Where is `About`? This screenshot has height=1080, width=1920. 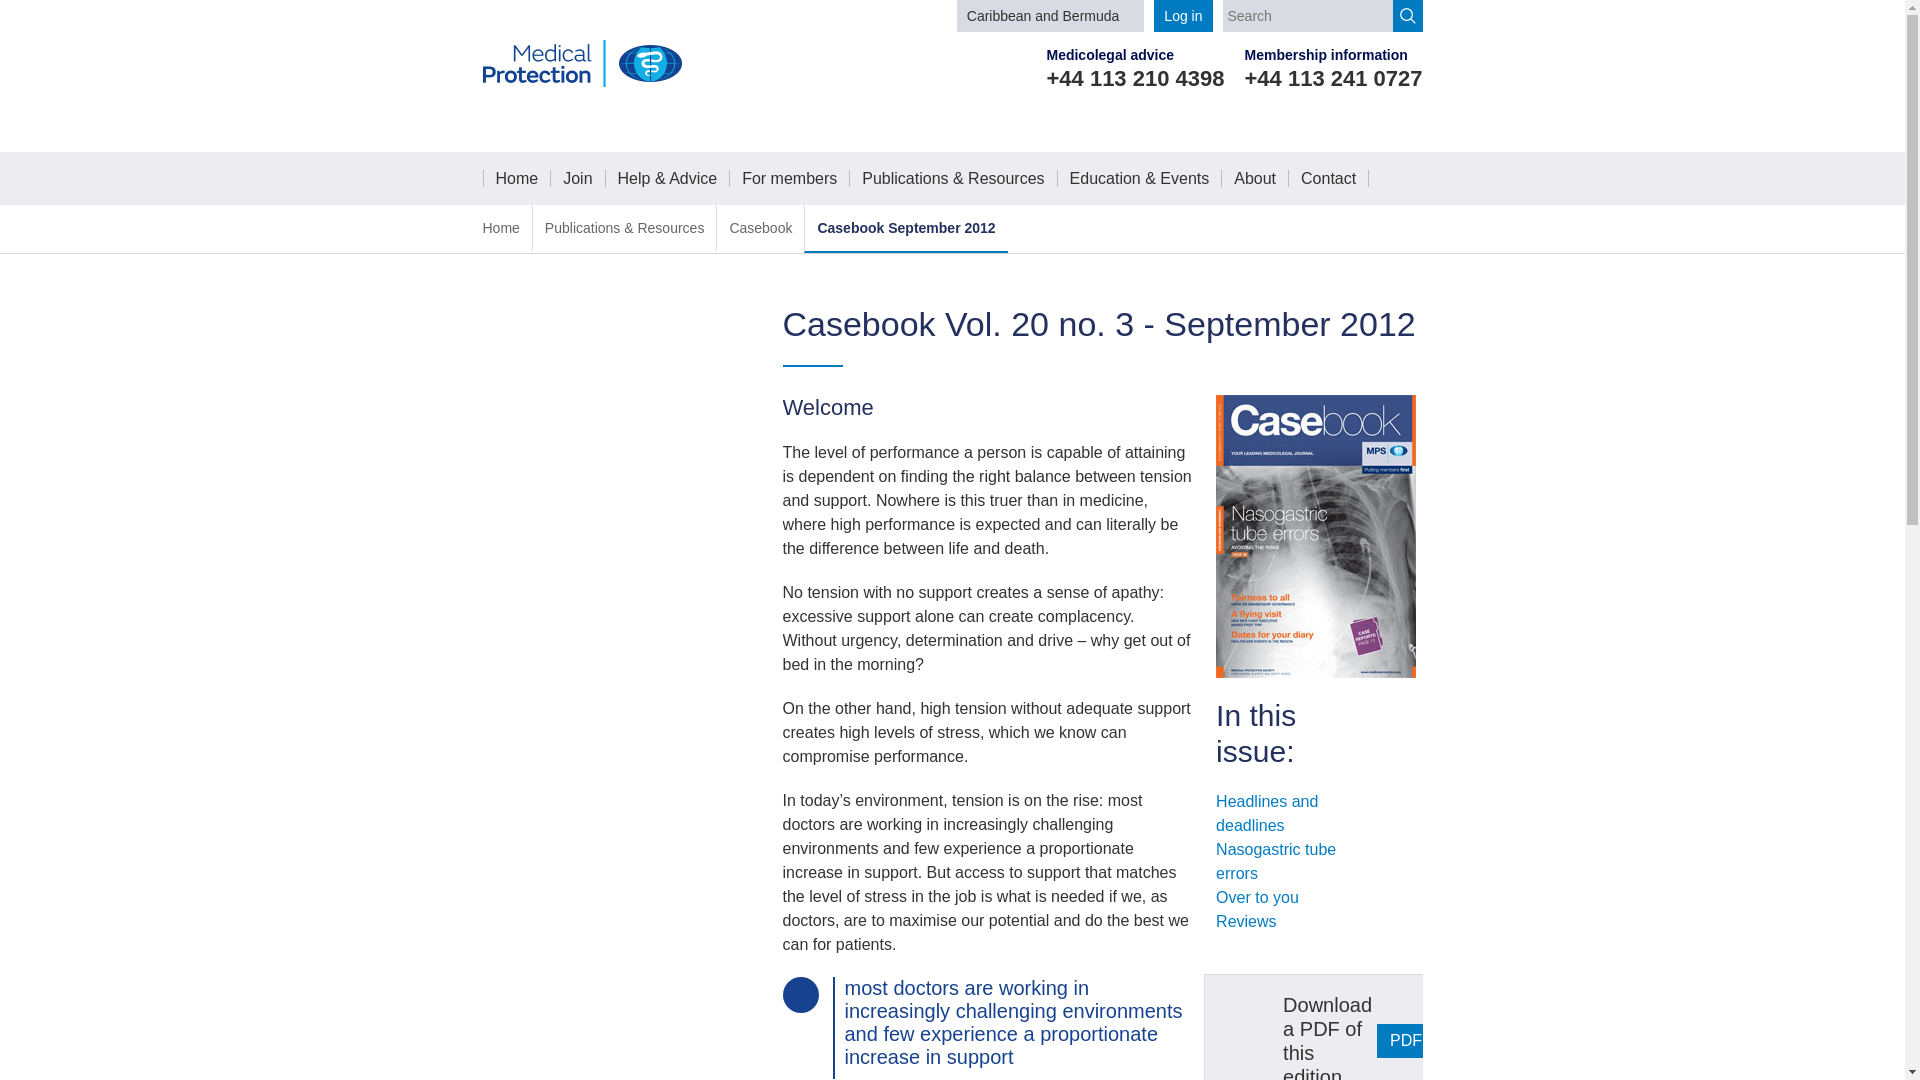
About is located at coordinates (1254, 178).